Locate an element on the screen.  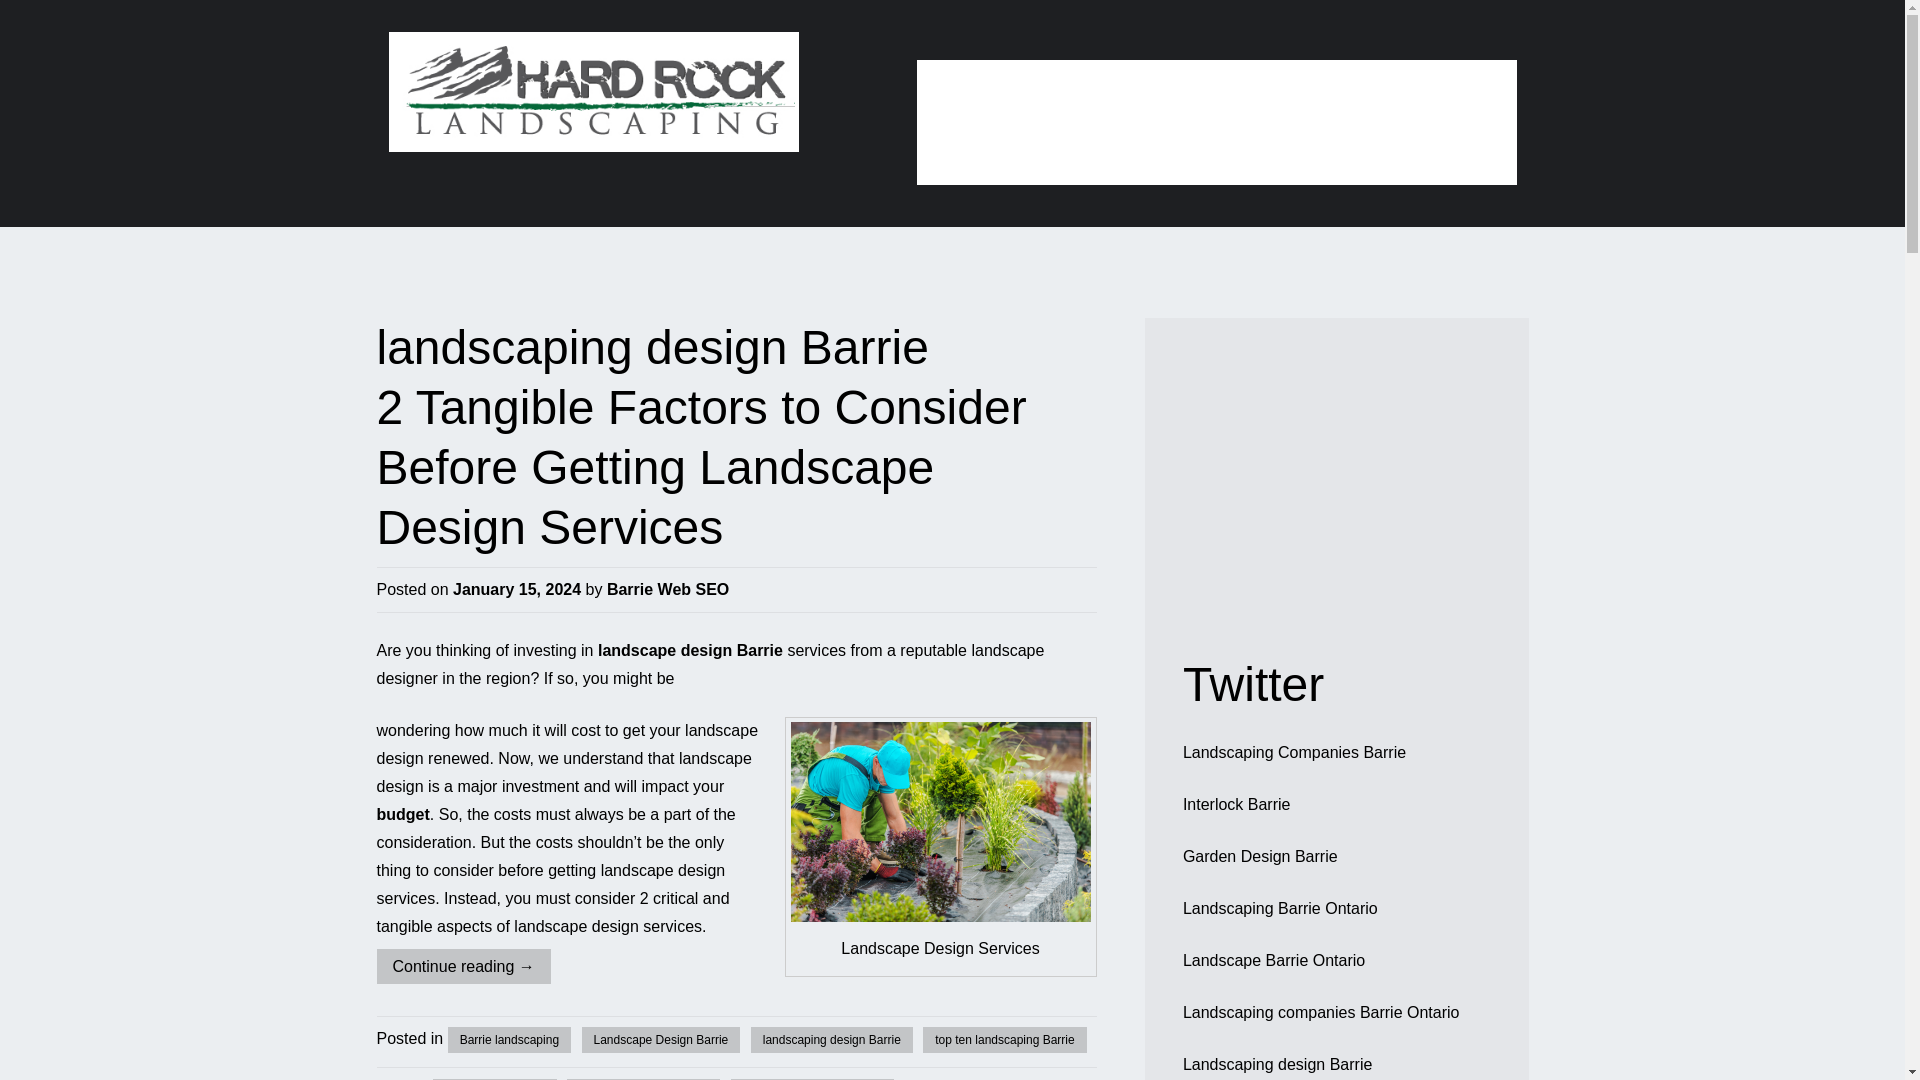
January 15, 2024 is located at coordinates (517, 590).